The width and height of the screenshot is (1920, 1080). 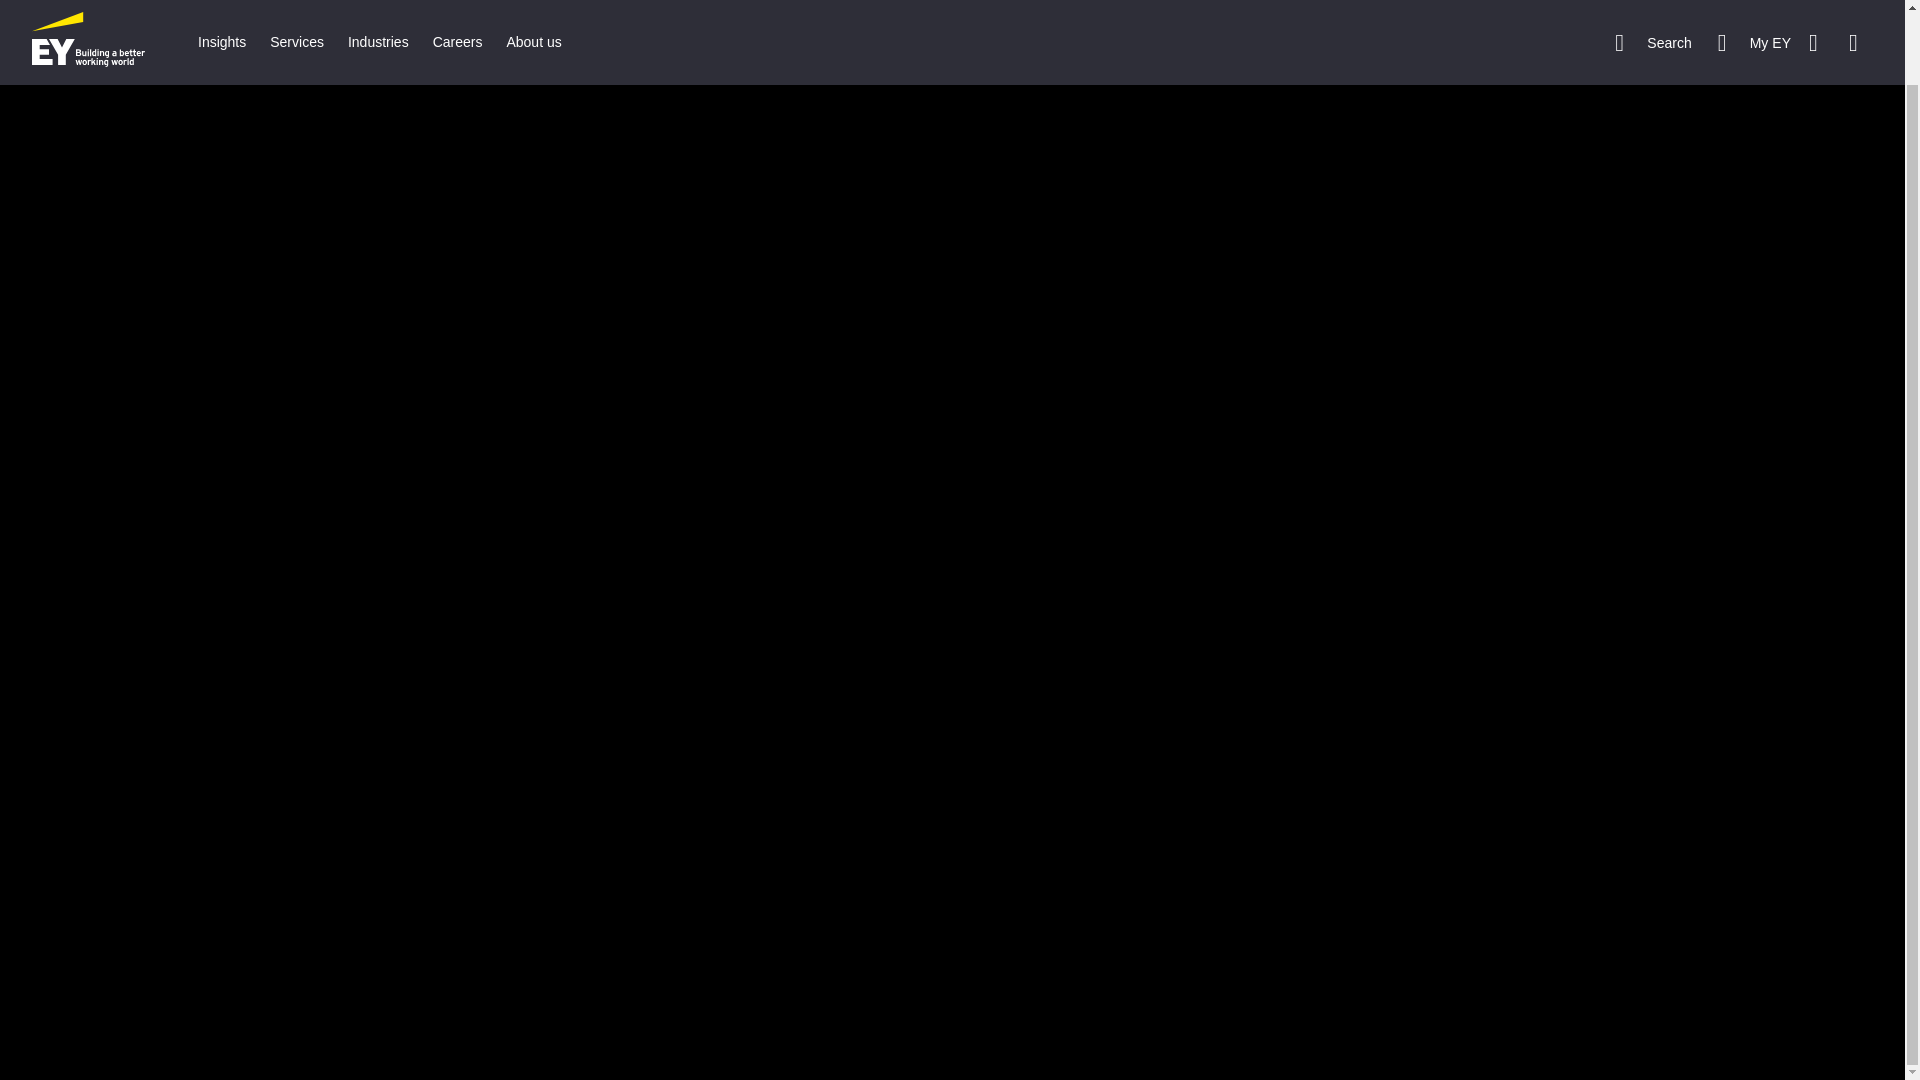 What do you see at coordinates (1838, 4) in the screenshot?
I see `Open country language switcher` at bounding box center [1838, 4].